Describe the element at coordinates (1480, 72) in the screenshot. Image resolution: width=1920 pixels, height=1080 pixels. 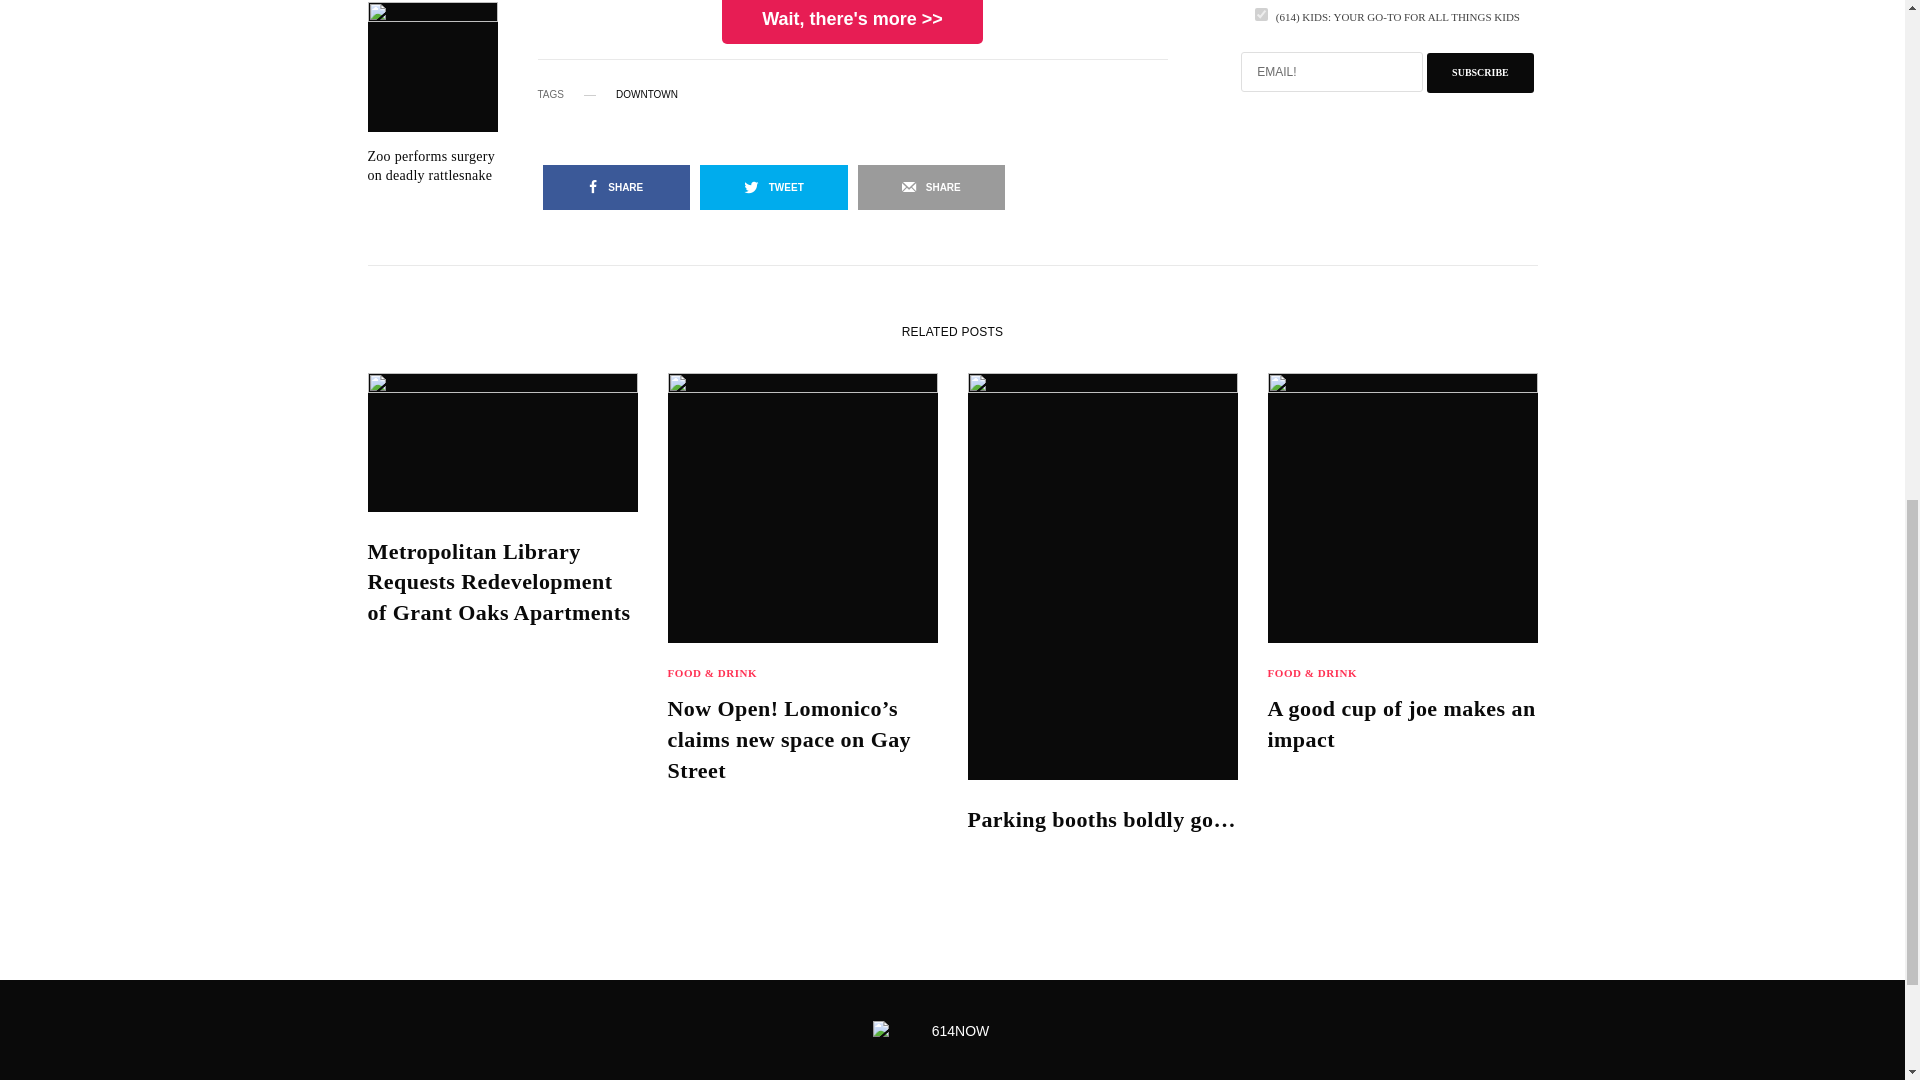
I see `Subscribe` at that location.